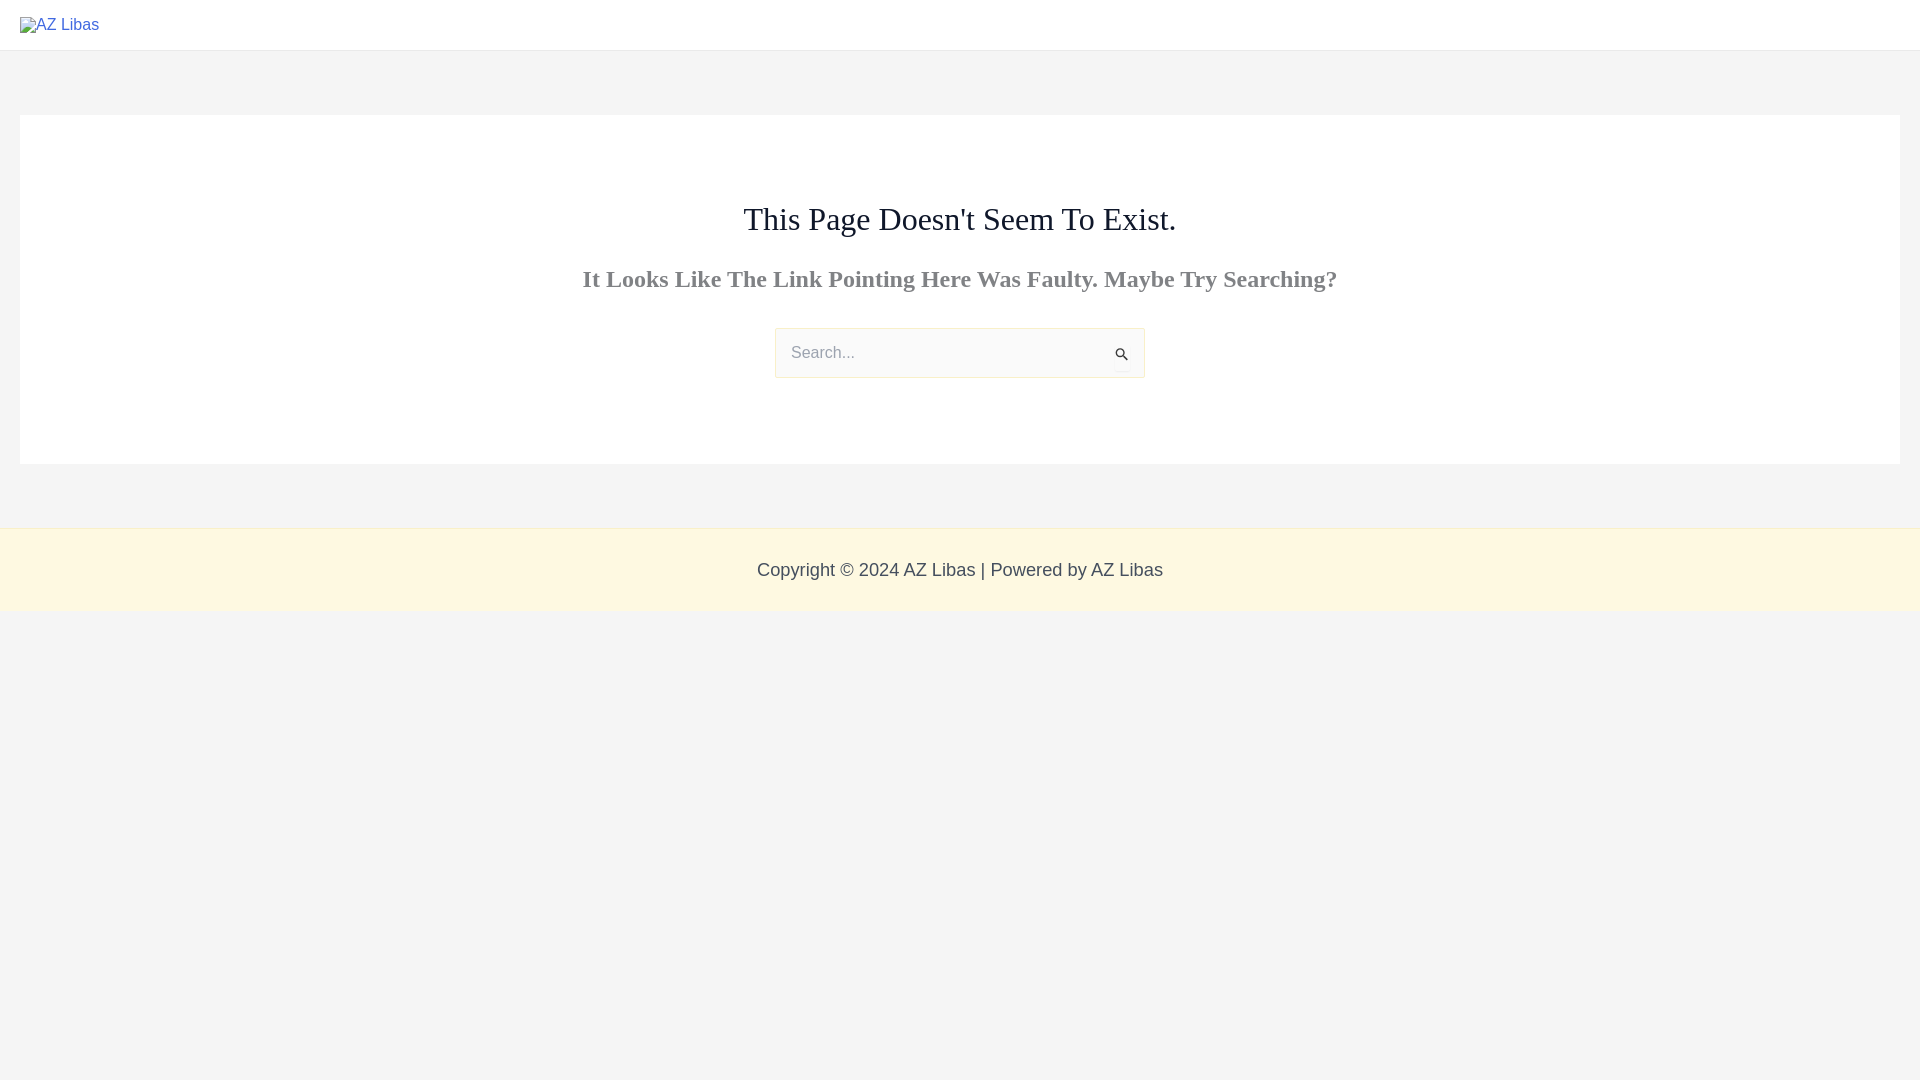  Describe the element at coordinates (766, 24) in the screenshot. I see `Home` at that location.